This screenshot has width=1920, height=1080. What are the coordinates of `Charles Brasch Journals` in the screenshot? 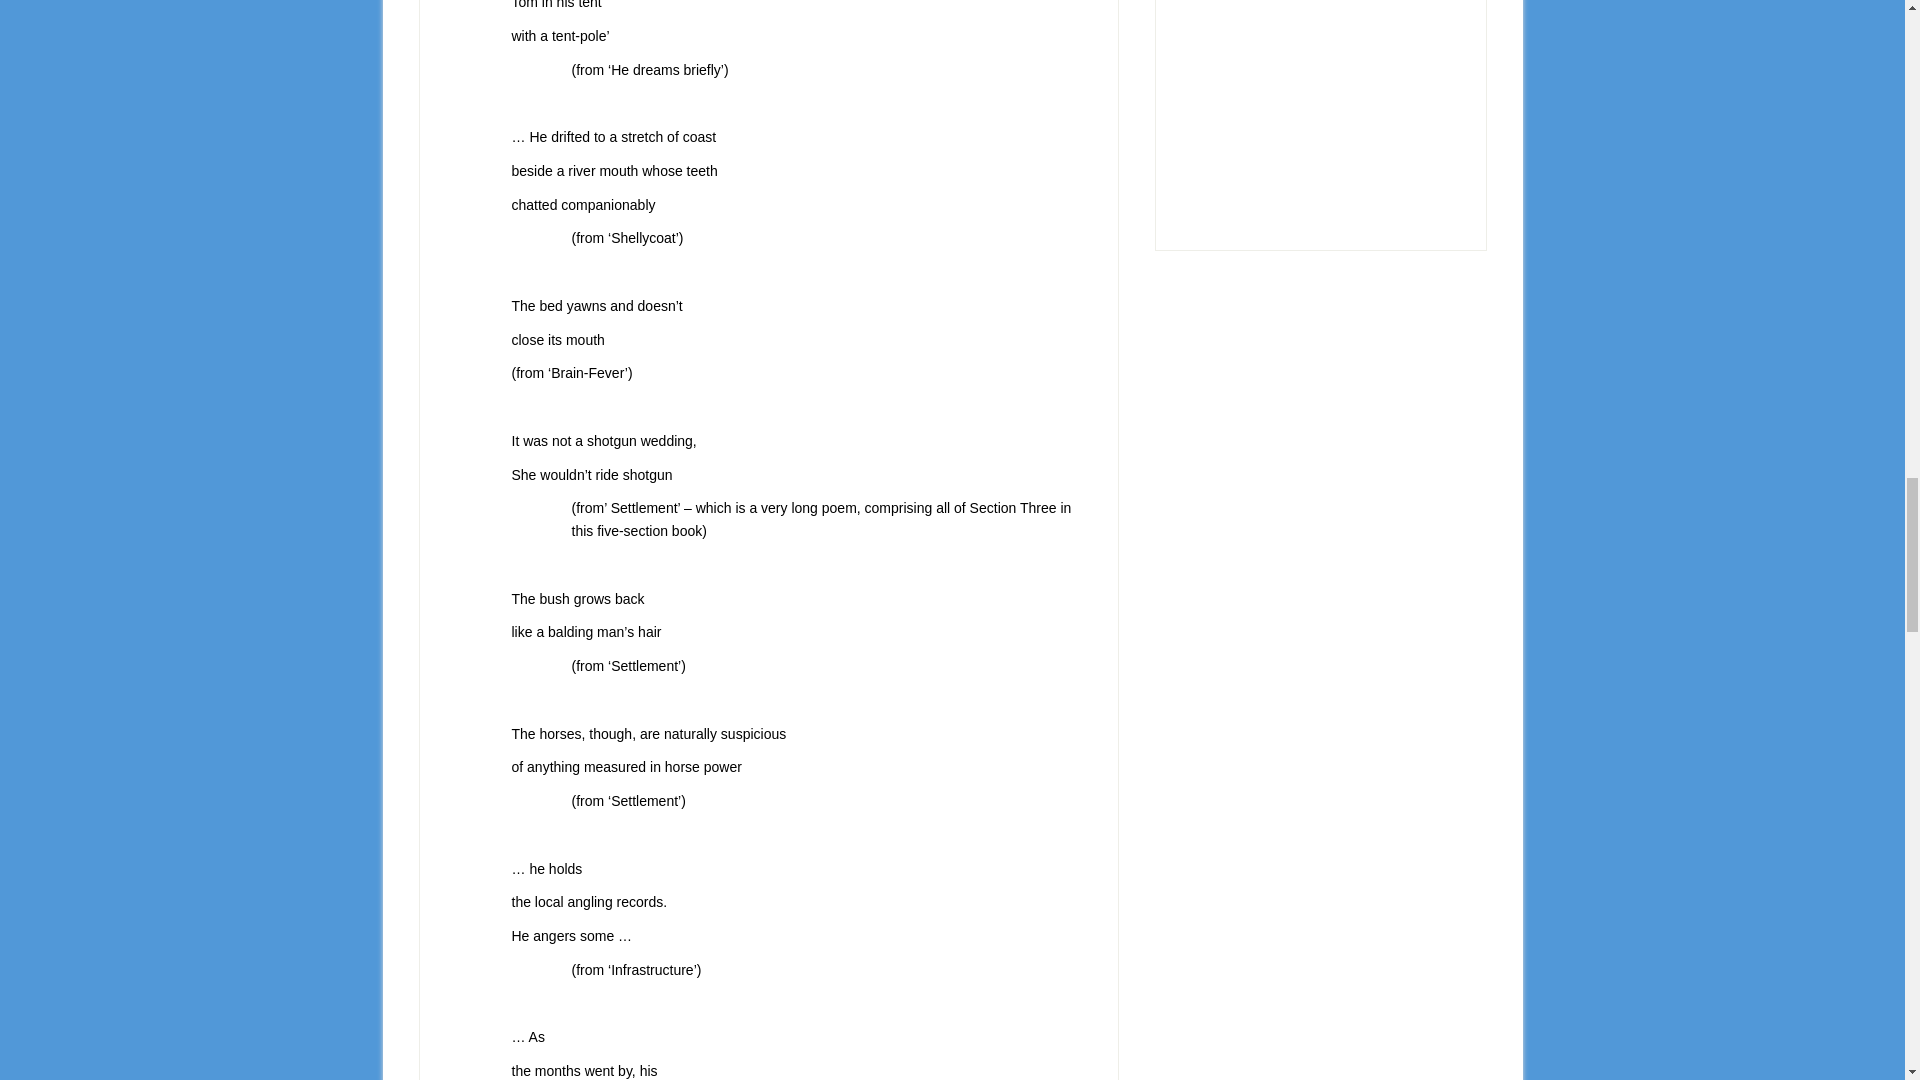 It's located at (1320, 97).